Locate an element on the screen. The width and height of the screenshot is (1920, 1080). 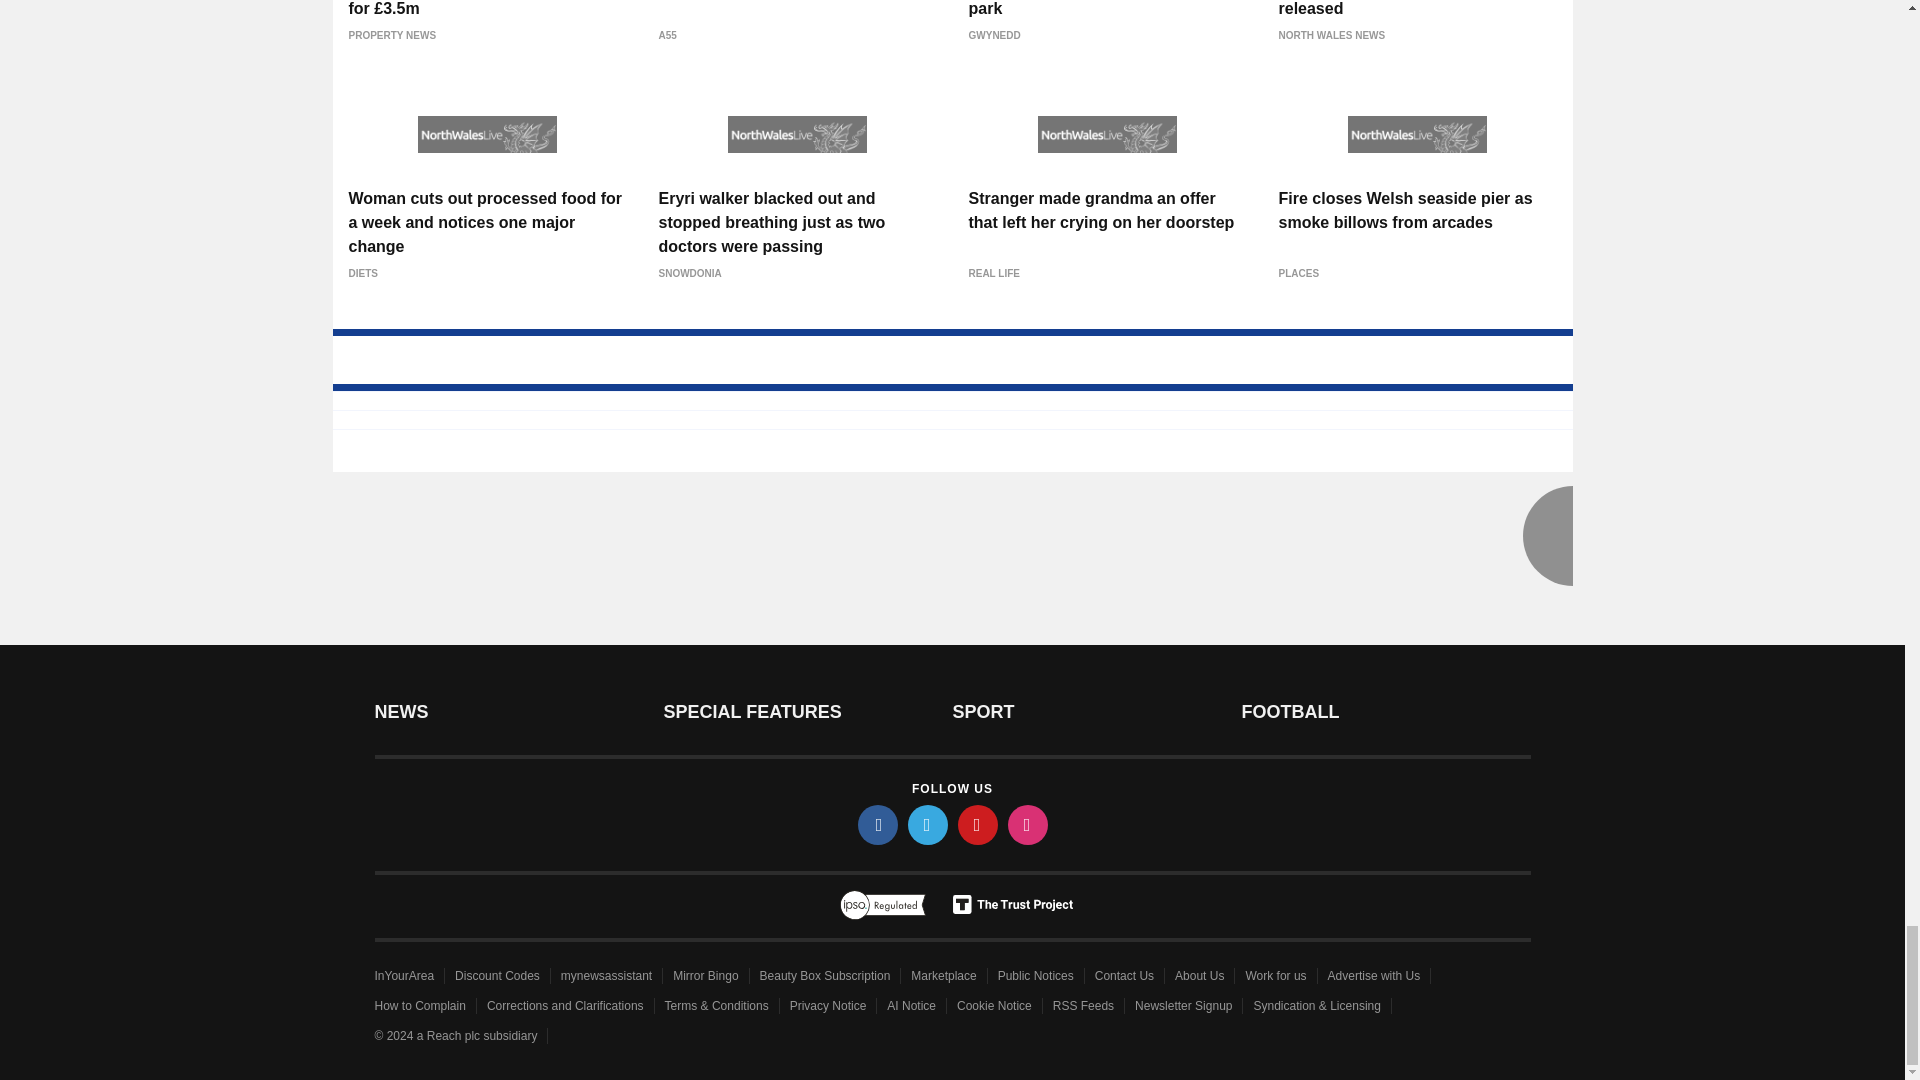
pinterest is located at coordinates (978, 824).